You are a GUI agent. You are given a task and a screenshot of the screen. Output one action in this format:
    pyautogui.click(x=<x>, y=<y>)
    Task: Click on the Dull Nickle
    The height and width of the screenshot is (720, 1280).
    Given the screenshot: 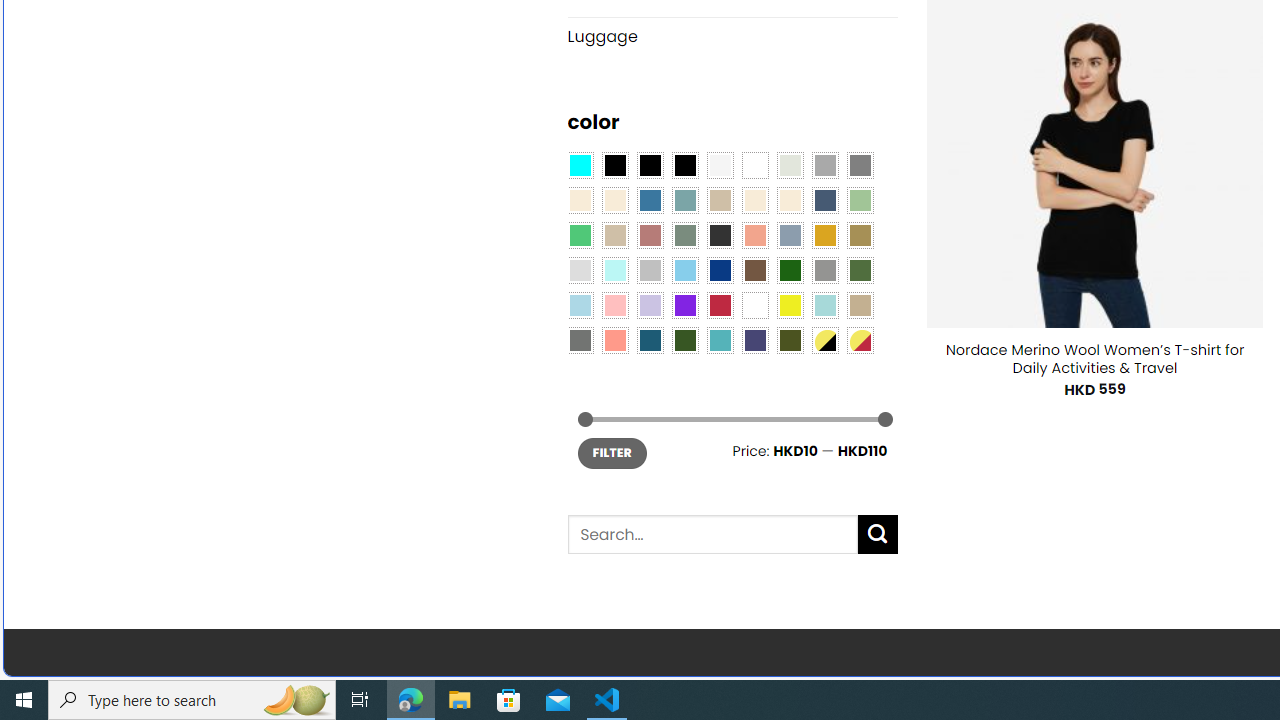 What is the action you would take?
    pyautogui.click(x=580, y=339)
    